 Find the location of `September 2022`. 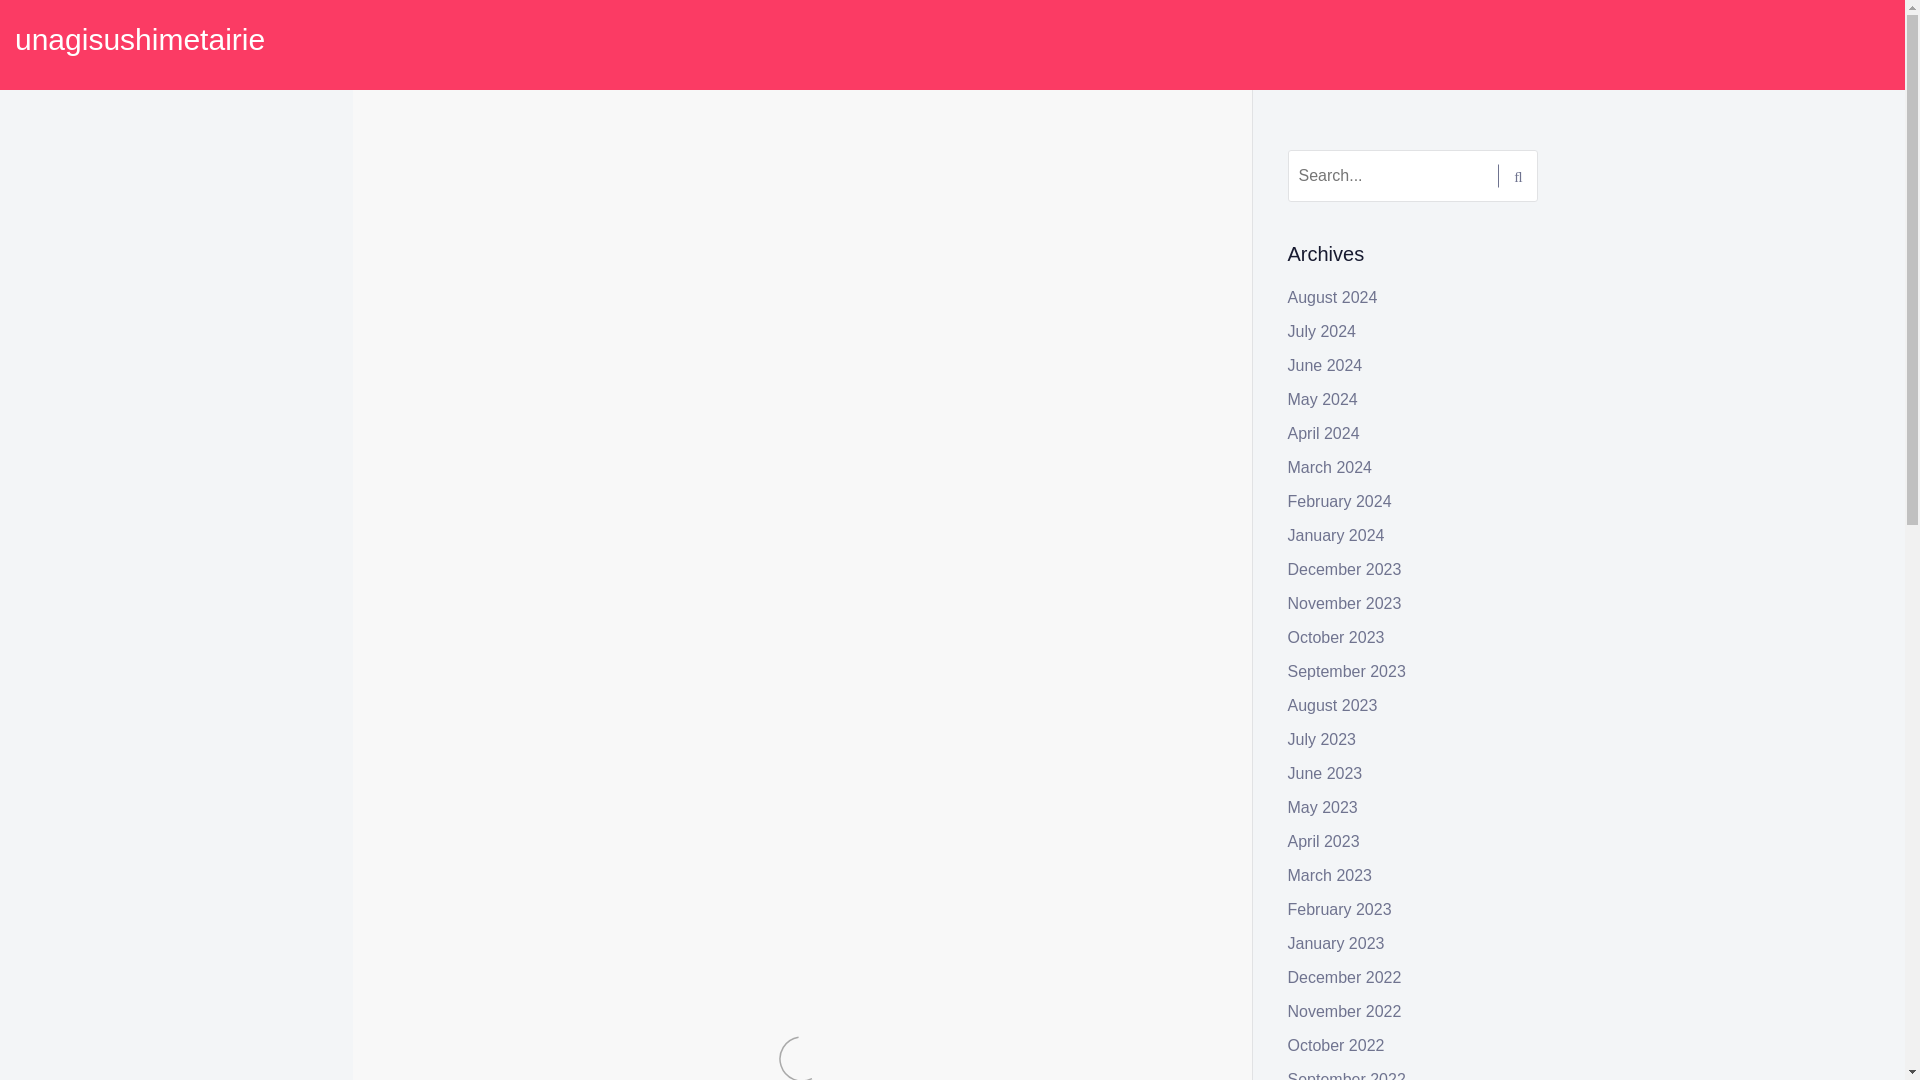

September 2022 is located at coordinates (1346, 1076).